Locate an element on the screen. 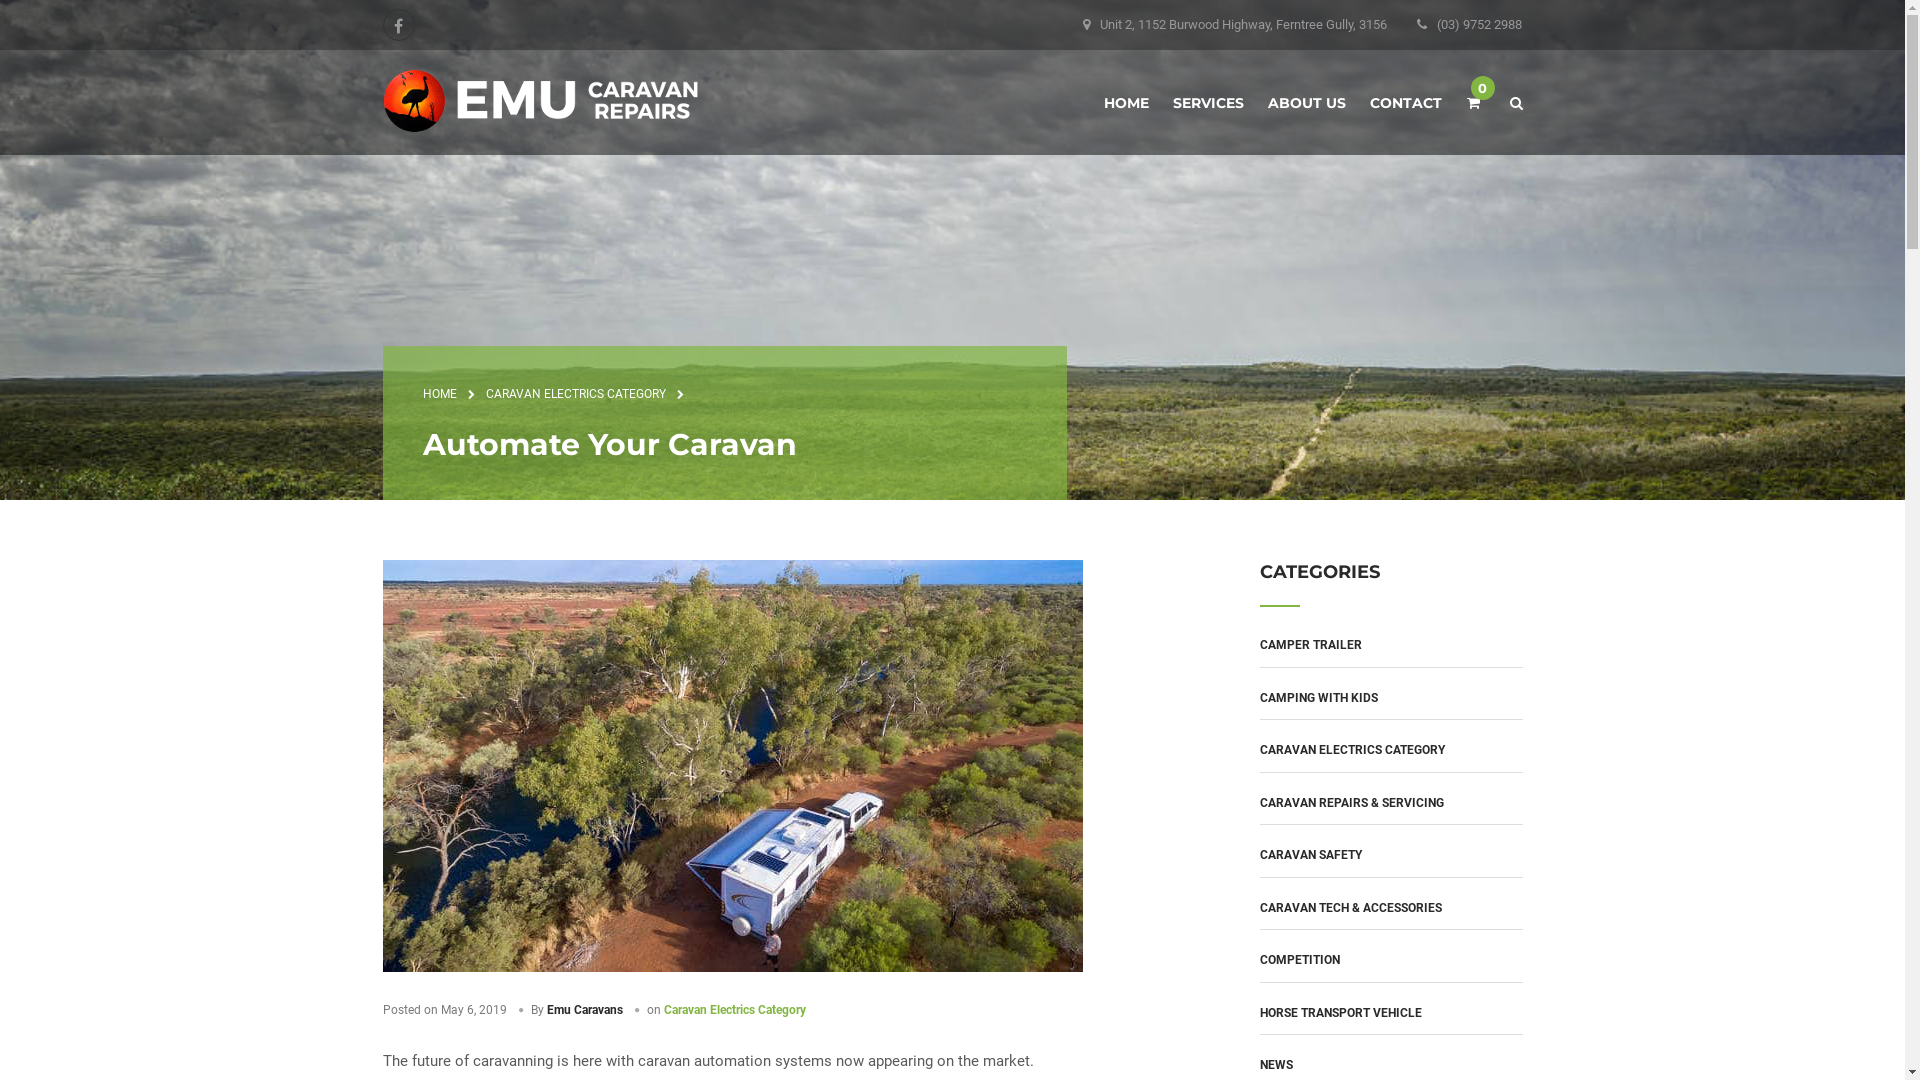 The height and width of the screenshot is (1080, 1920). Tag The Cat is located at coordinates (458, 1032).